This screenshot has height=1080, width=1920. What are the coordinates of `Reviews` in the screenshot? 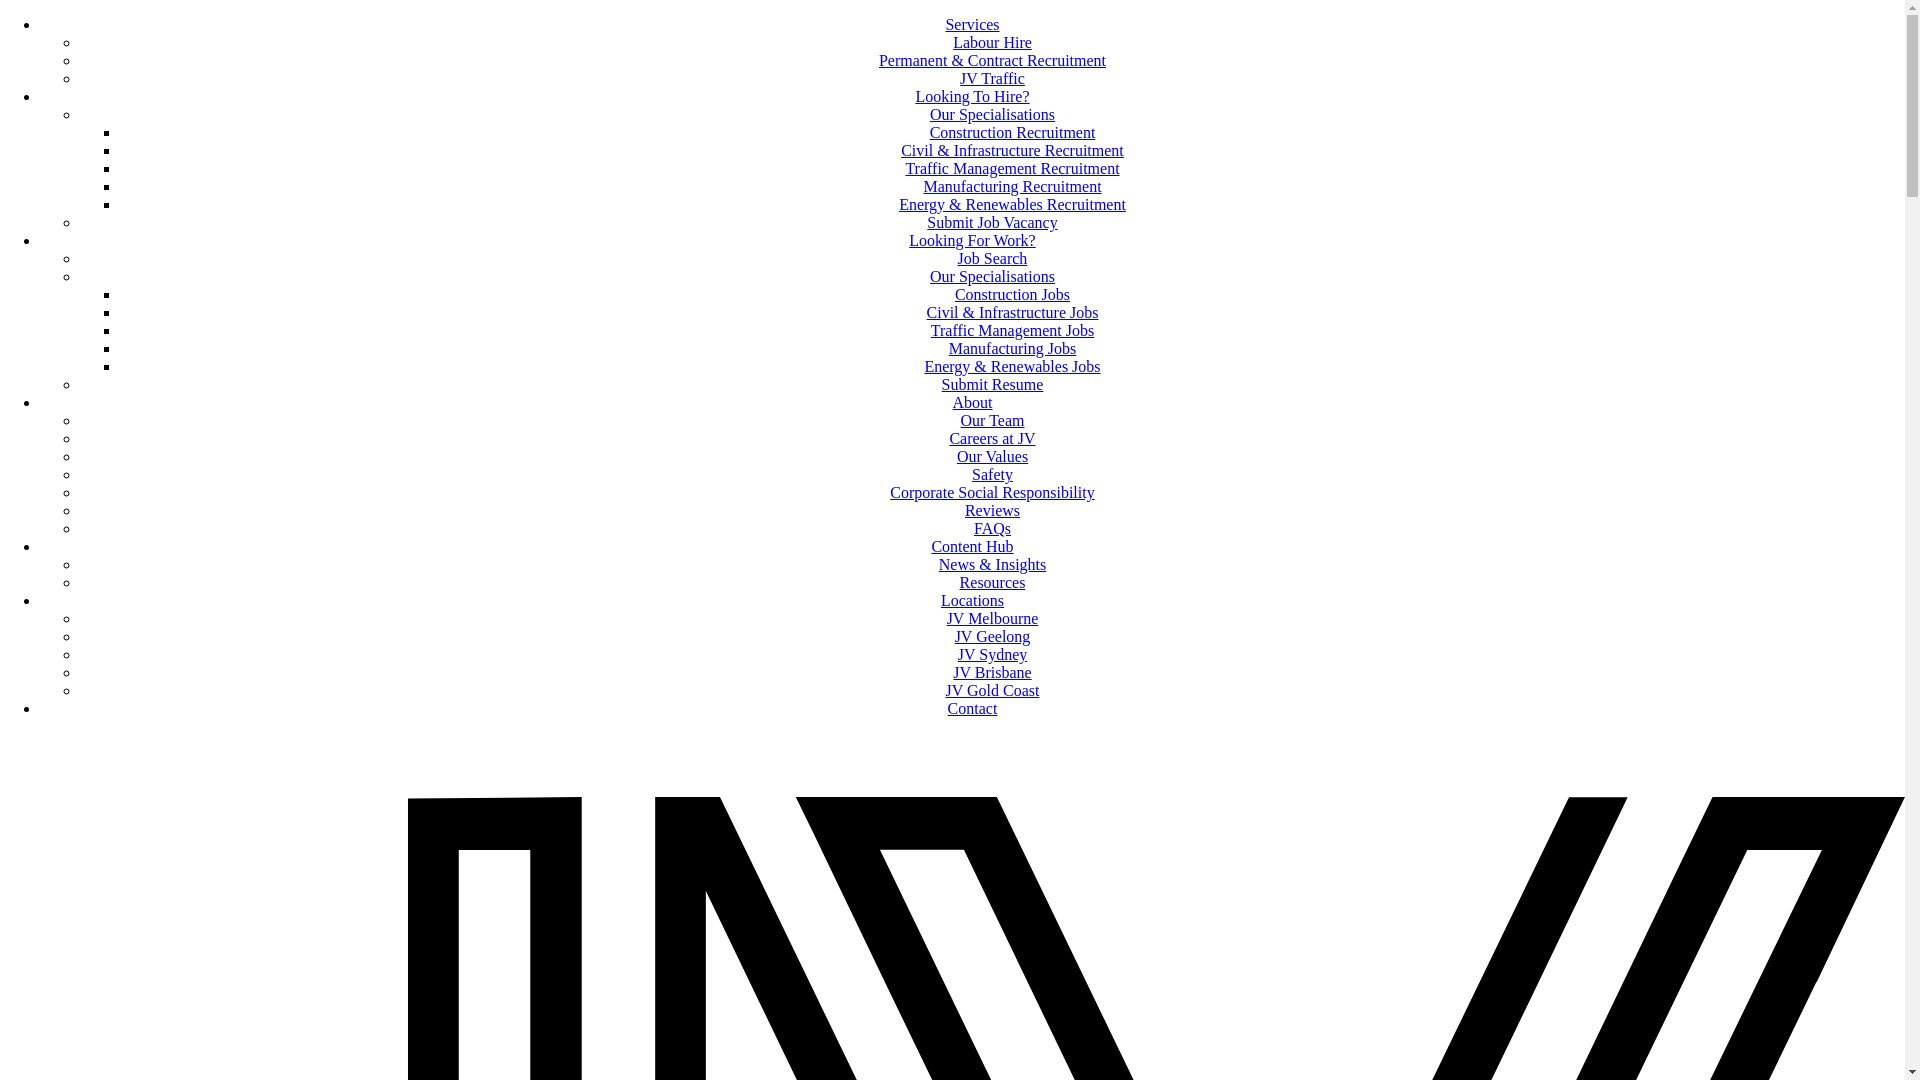 It's located at (992, 510).